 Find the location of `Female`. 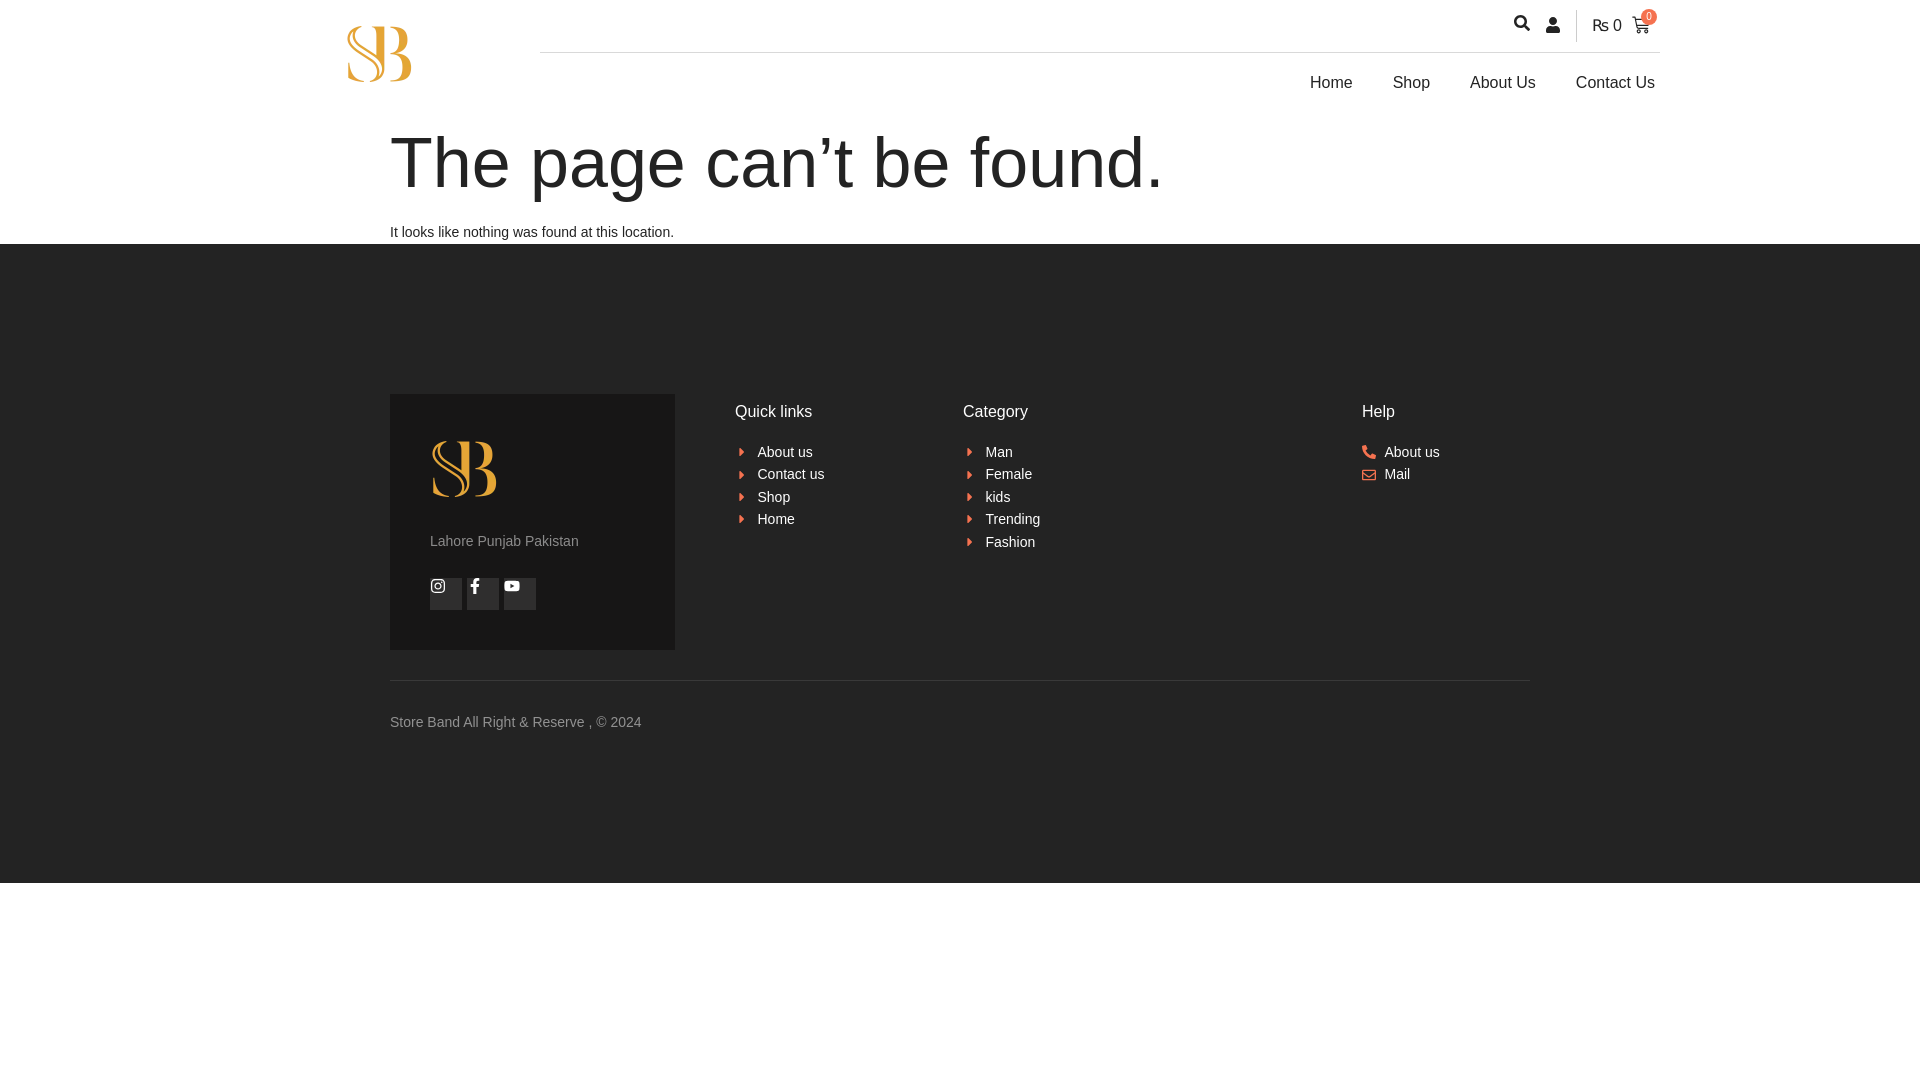

Female is located at coordinates (1002, 474).